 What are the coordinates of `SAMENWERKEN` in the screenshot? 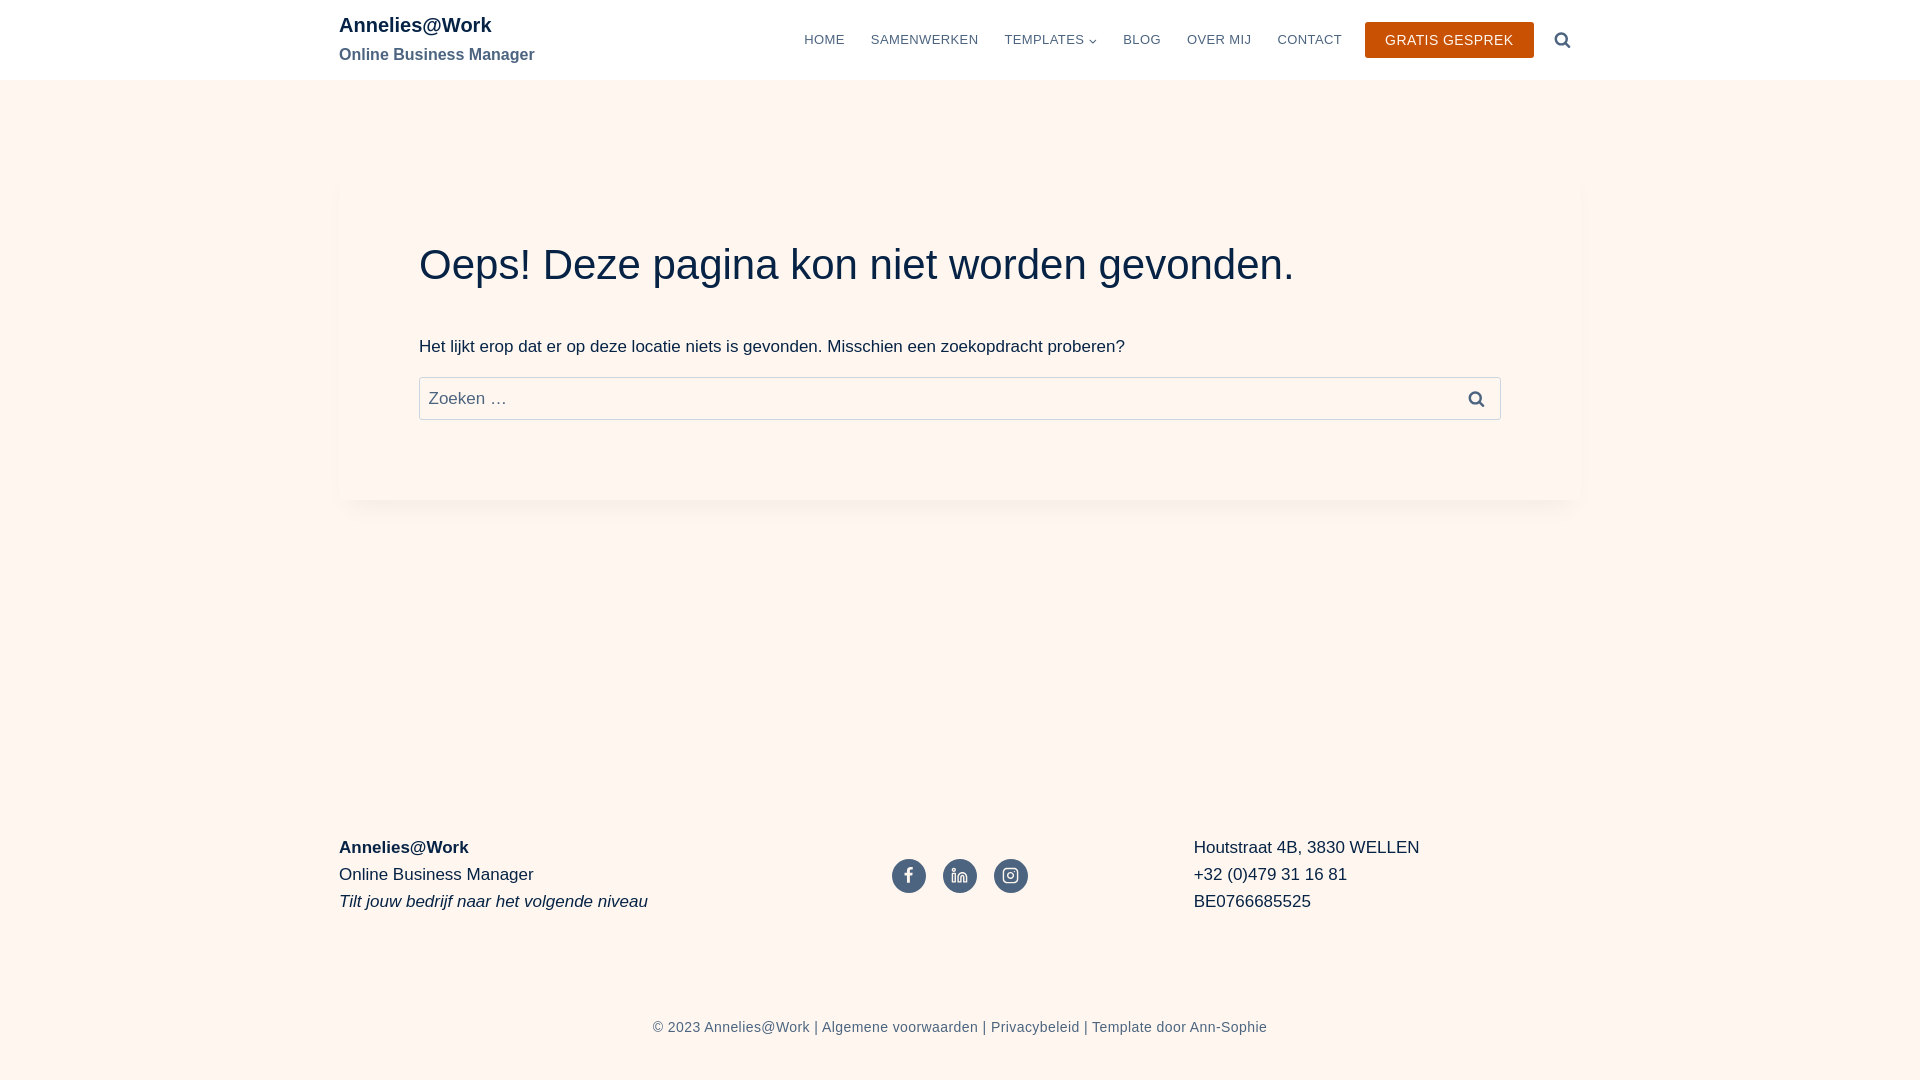 It's located at (925, 40).